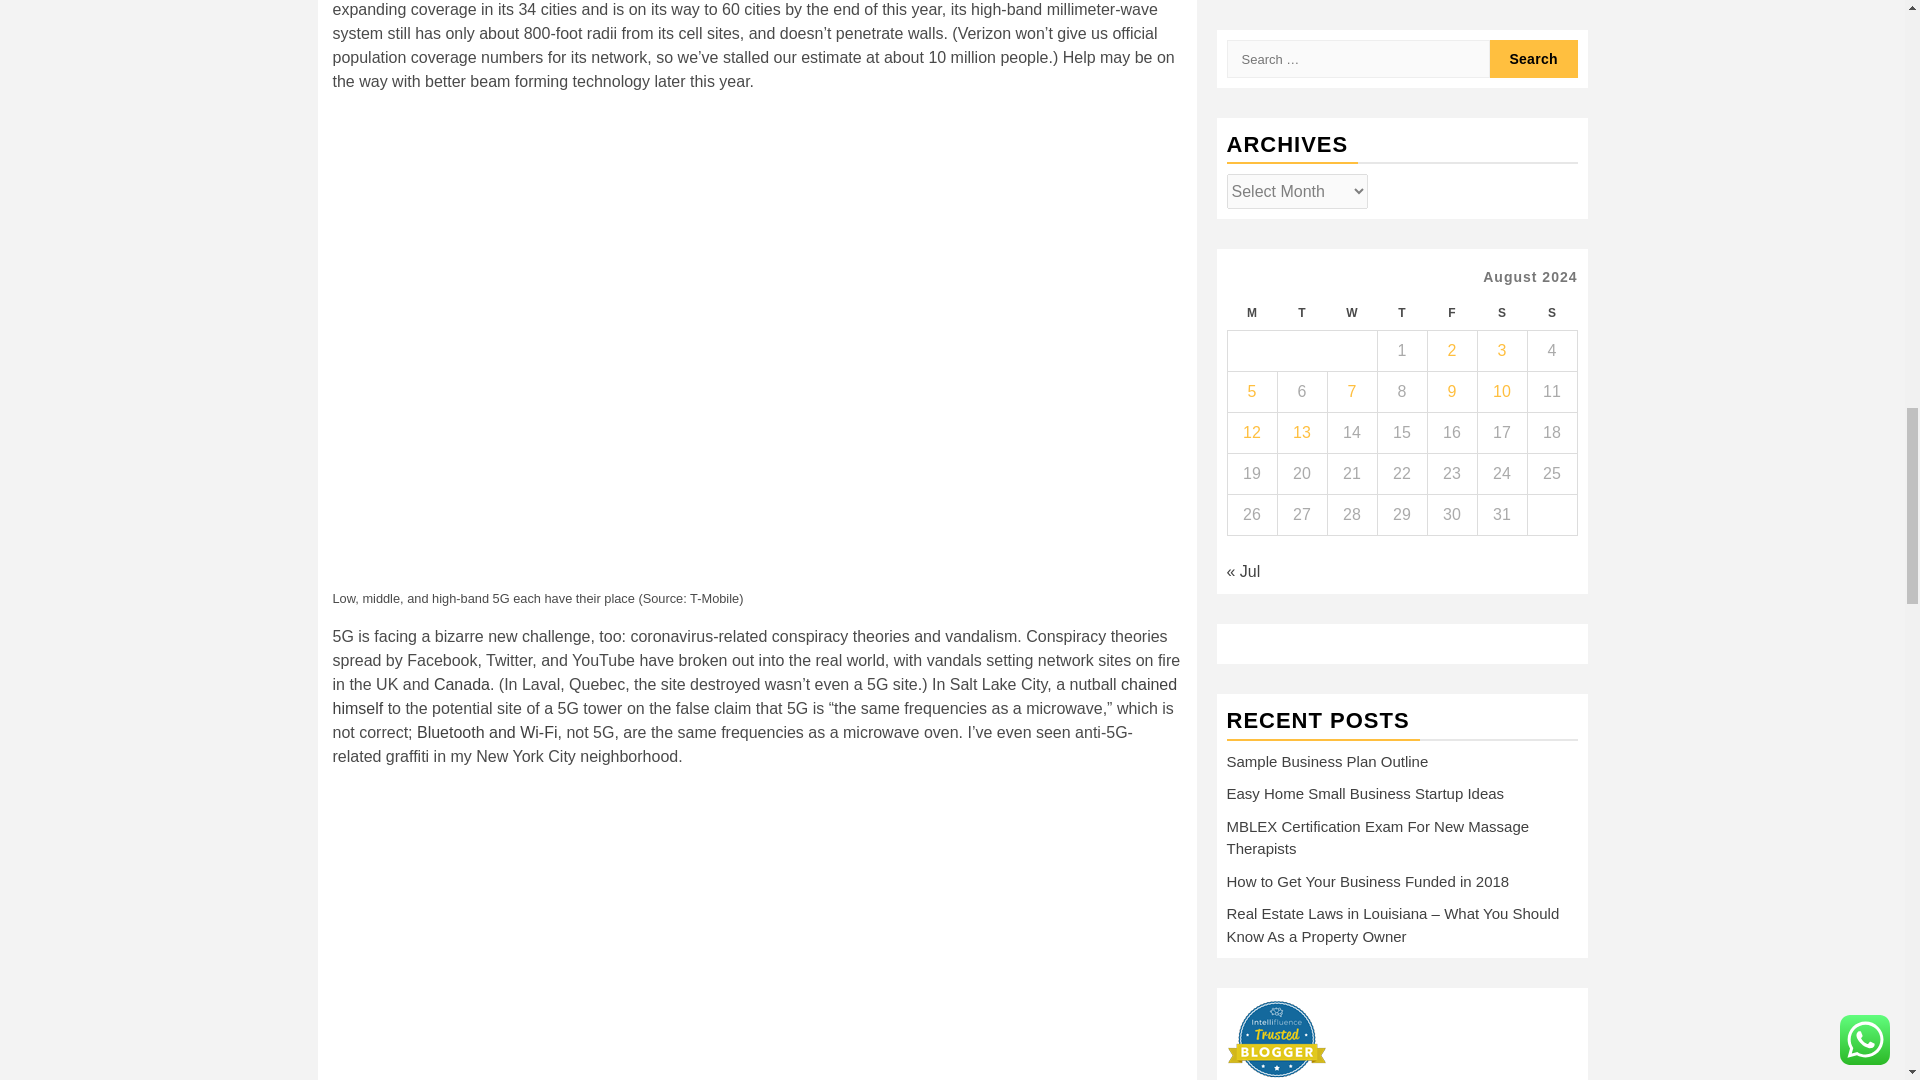  I want to click on Canada, so click(461, 684).